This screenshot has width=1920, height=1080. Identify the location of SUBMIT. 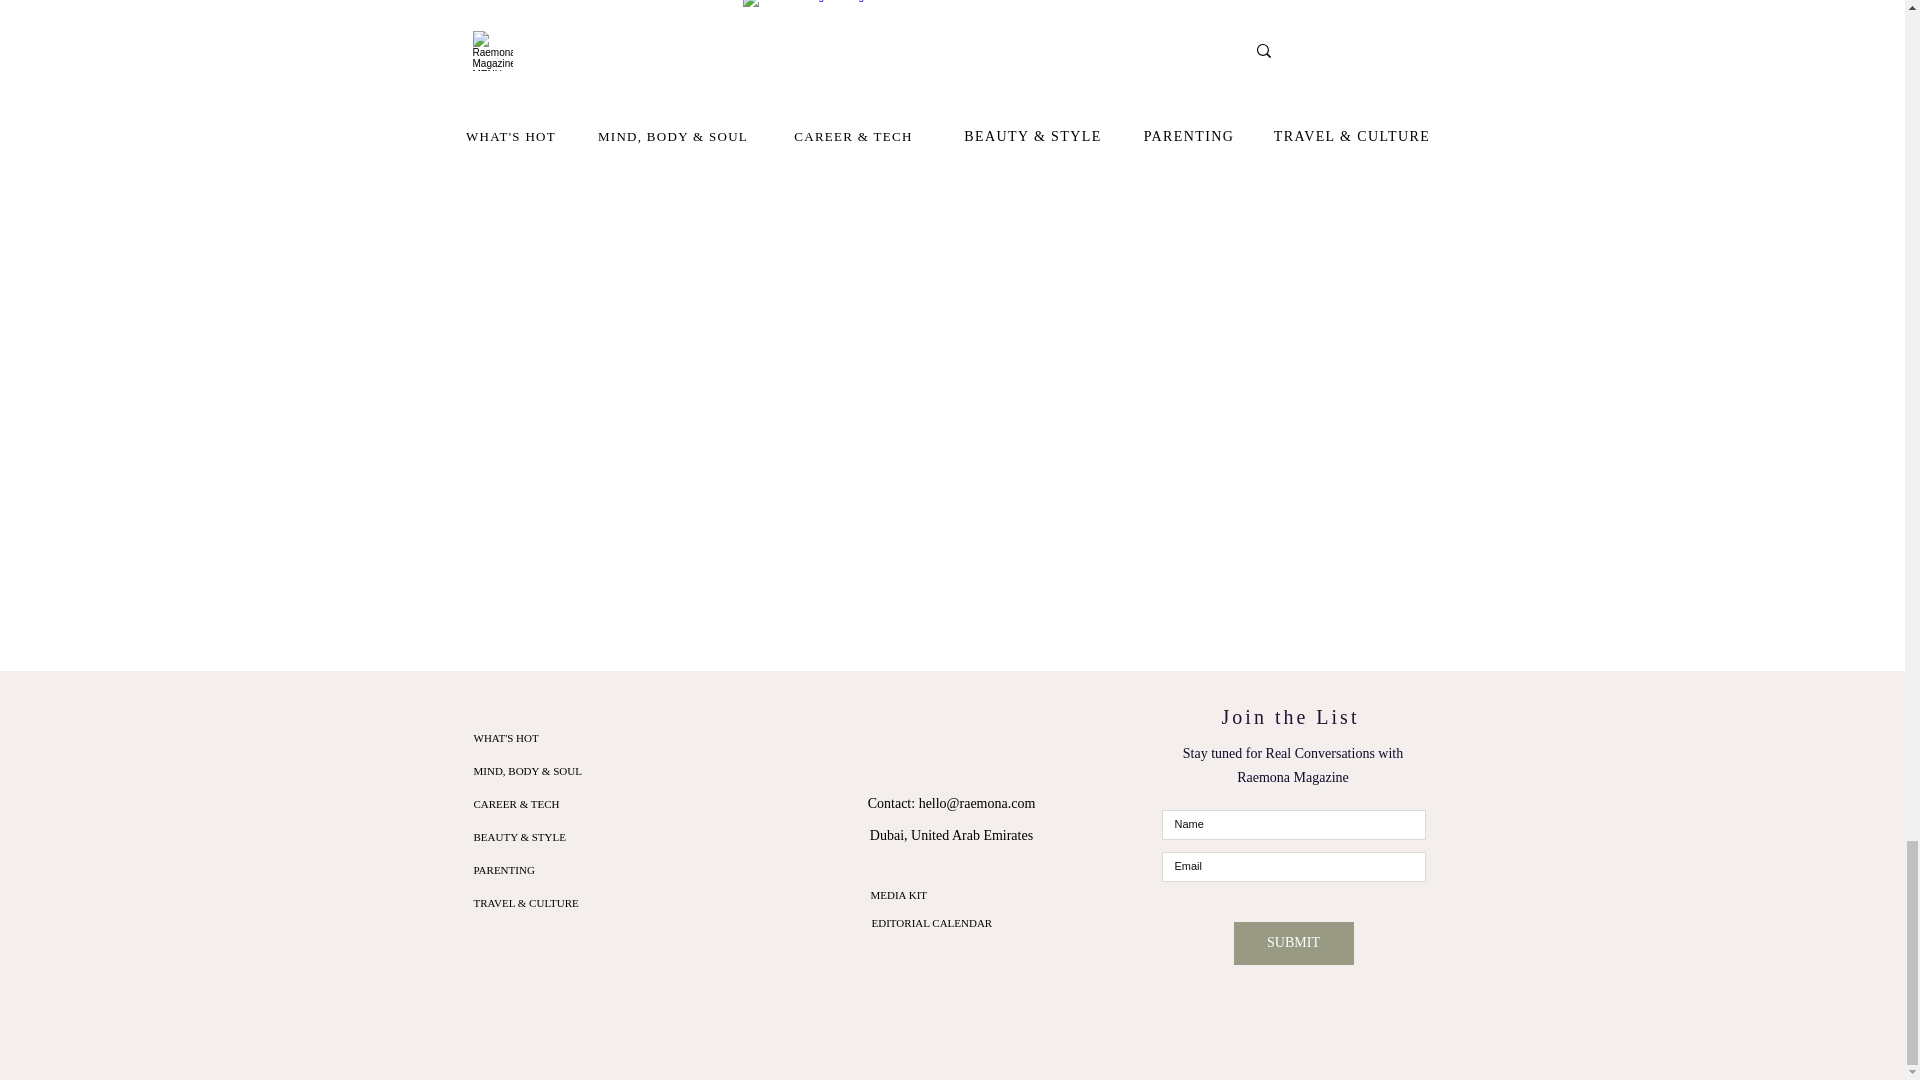
(1294, 944).